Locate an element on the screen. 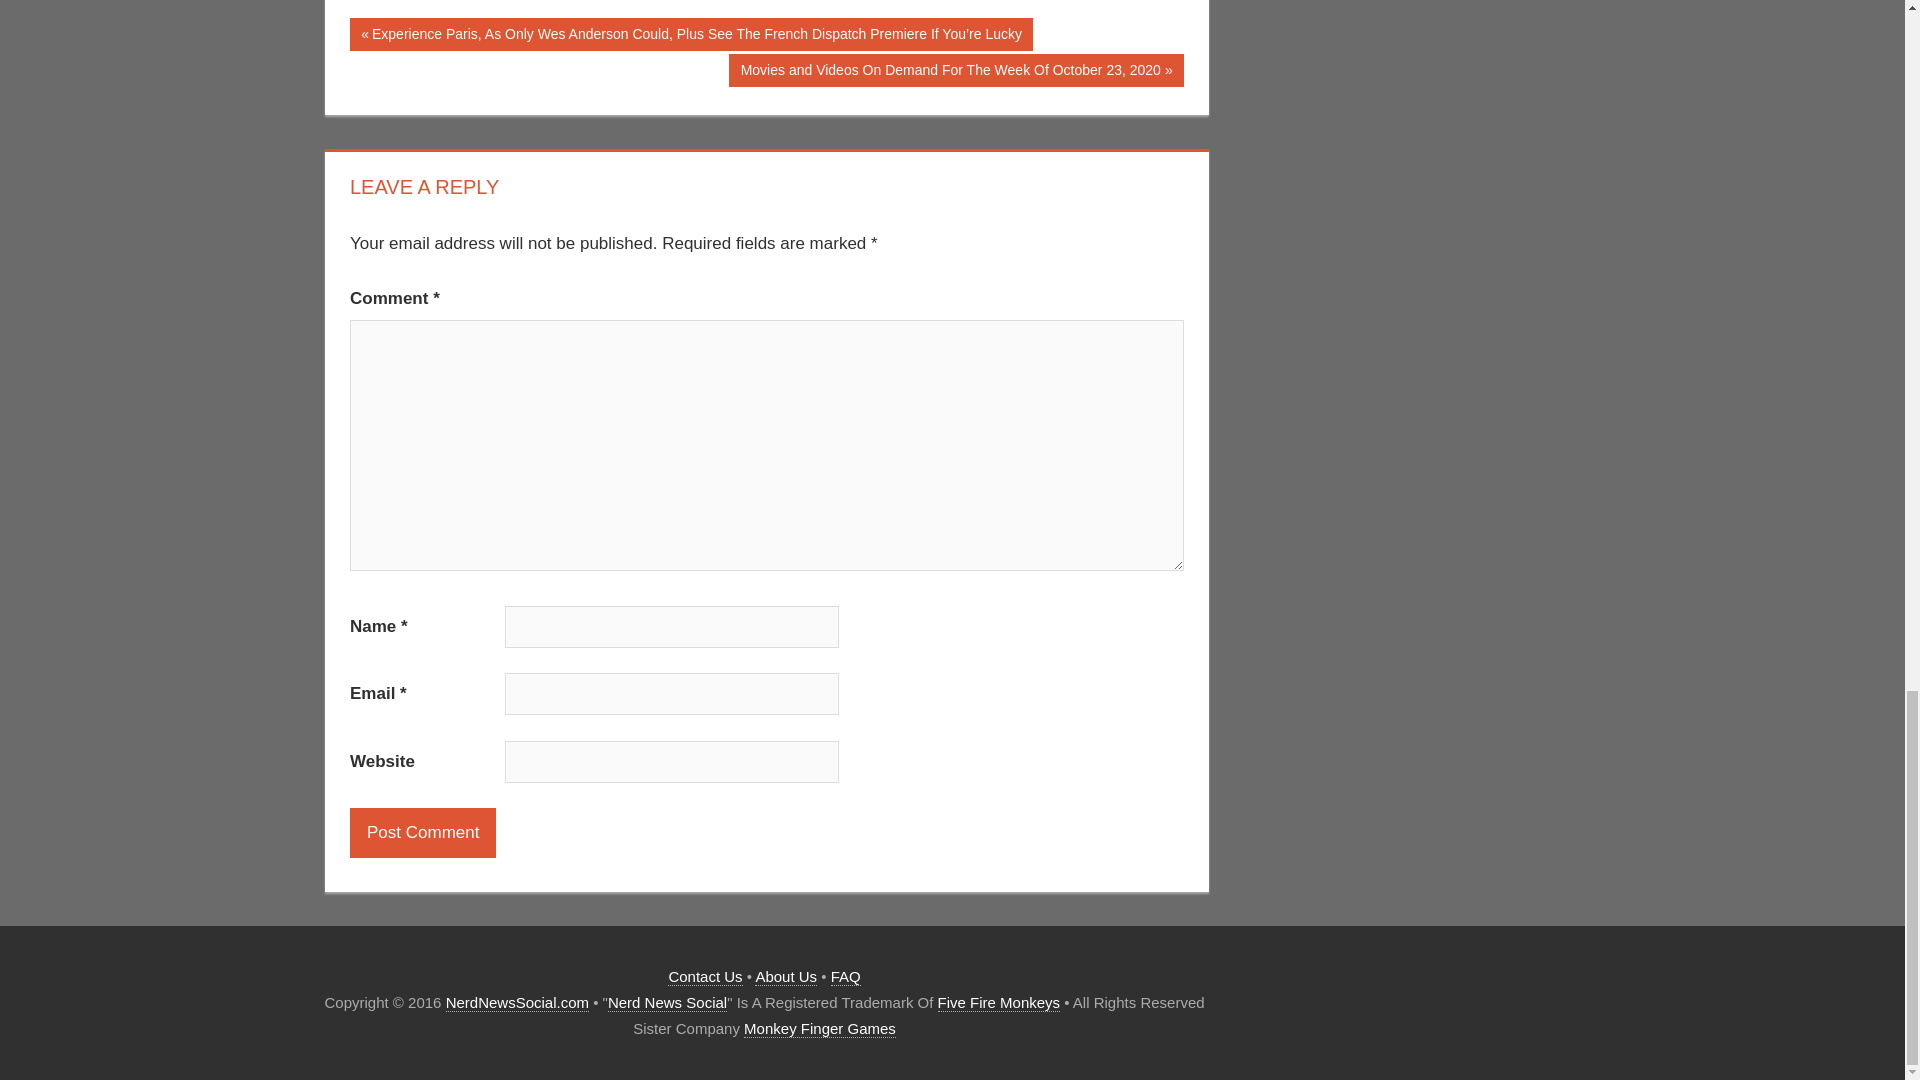 Image resolution: width=1920 pixels, height=1080 pixels. Nerd News Social is located at coordinates (517, 1002).